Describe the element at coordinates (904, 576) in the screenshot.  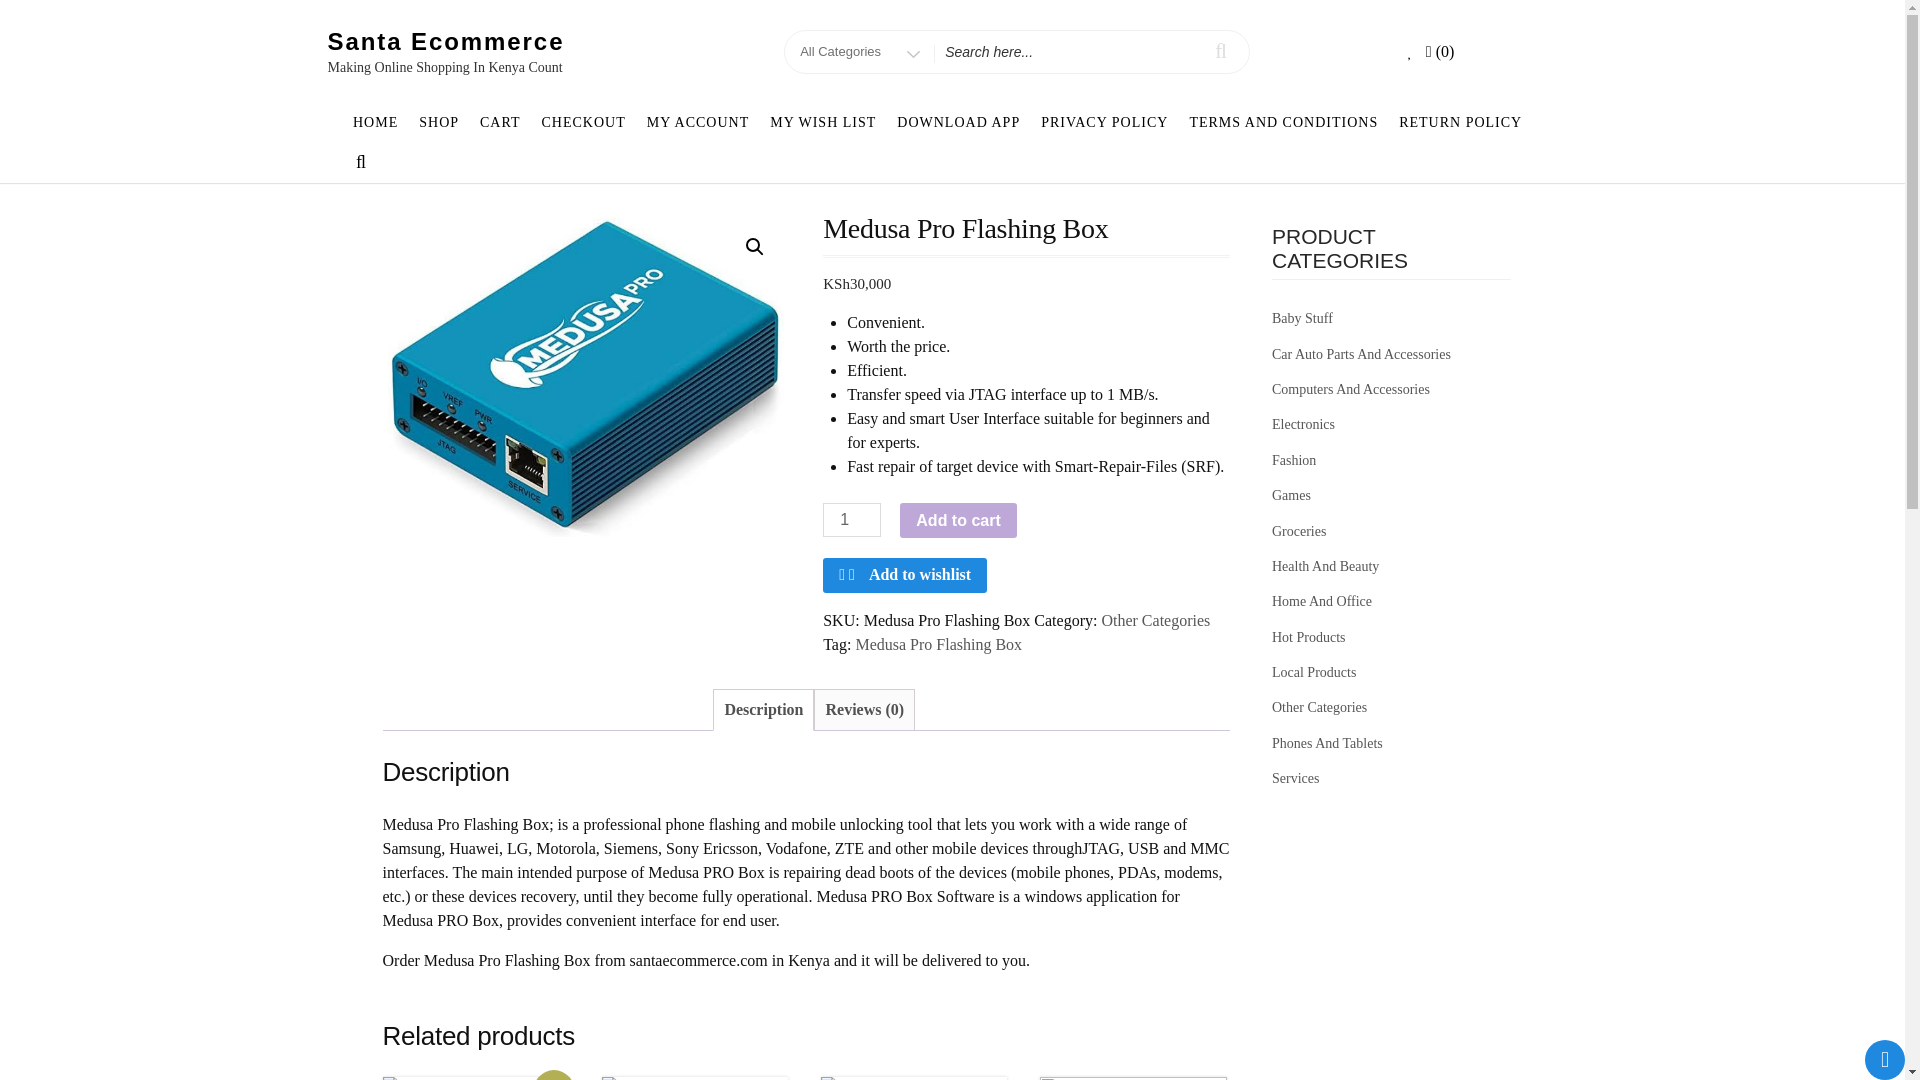
I see `Add to wishlist` at that location.